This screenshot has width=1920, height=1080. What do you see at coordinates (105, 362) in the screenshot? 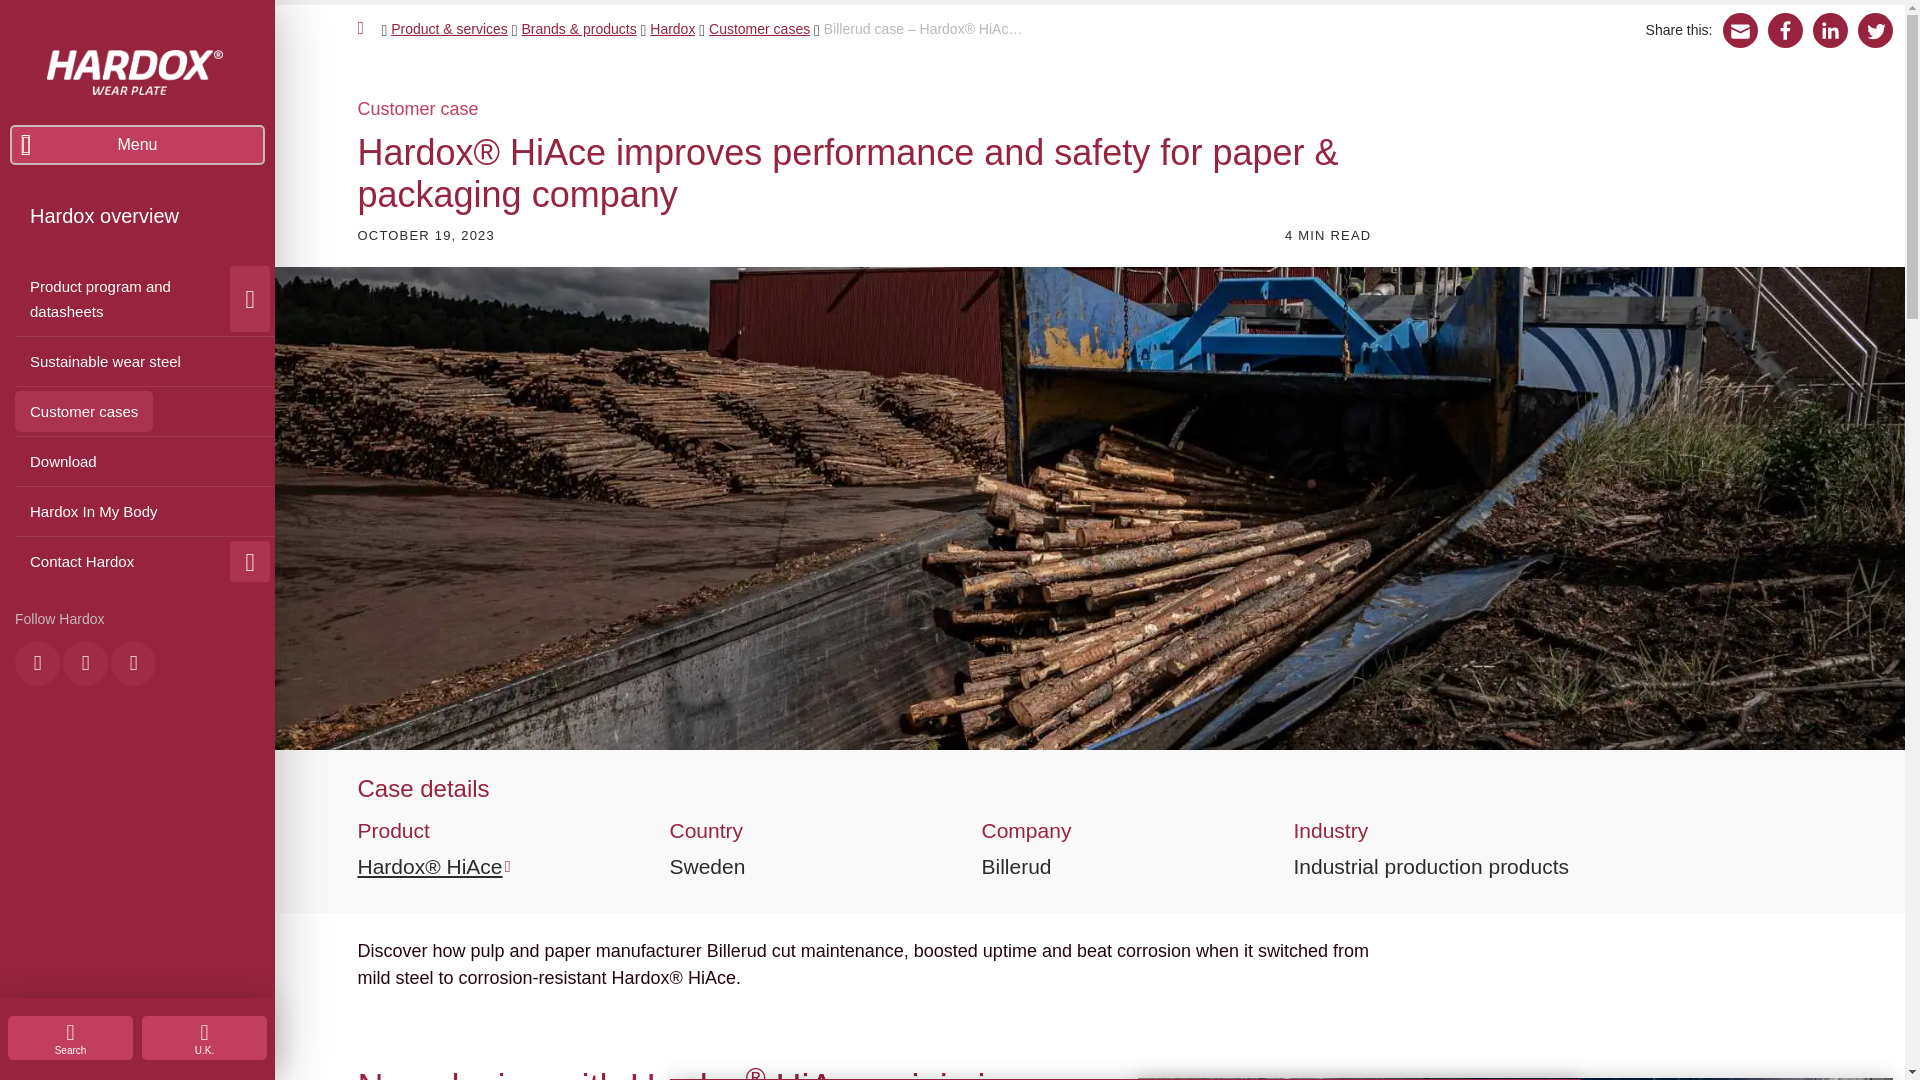
I see `Sustainable wear steel` at bounding box center [105, 362].